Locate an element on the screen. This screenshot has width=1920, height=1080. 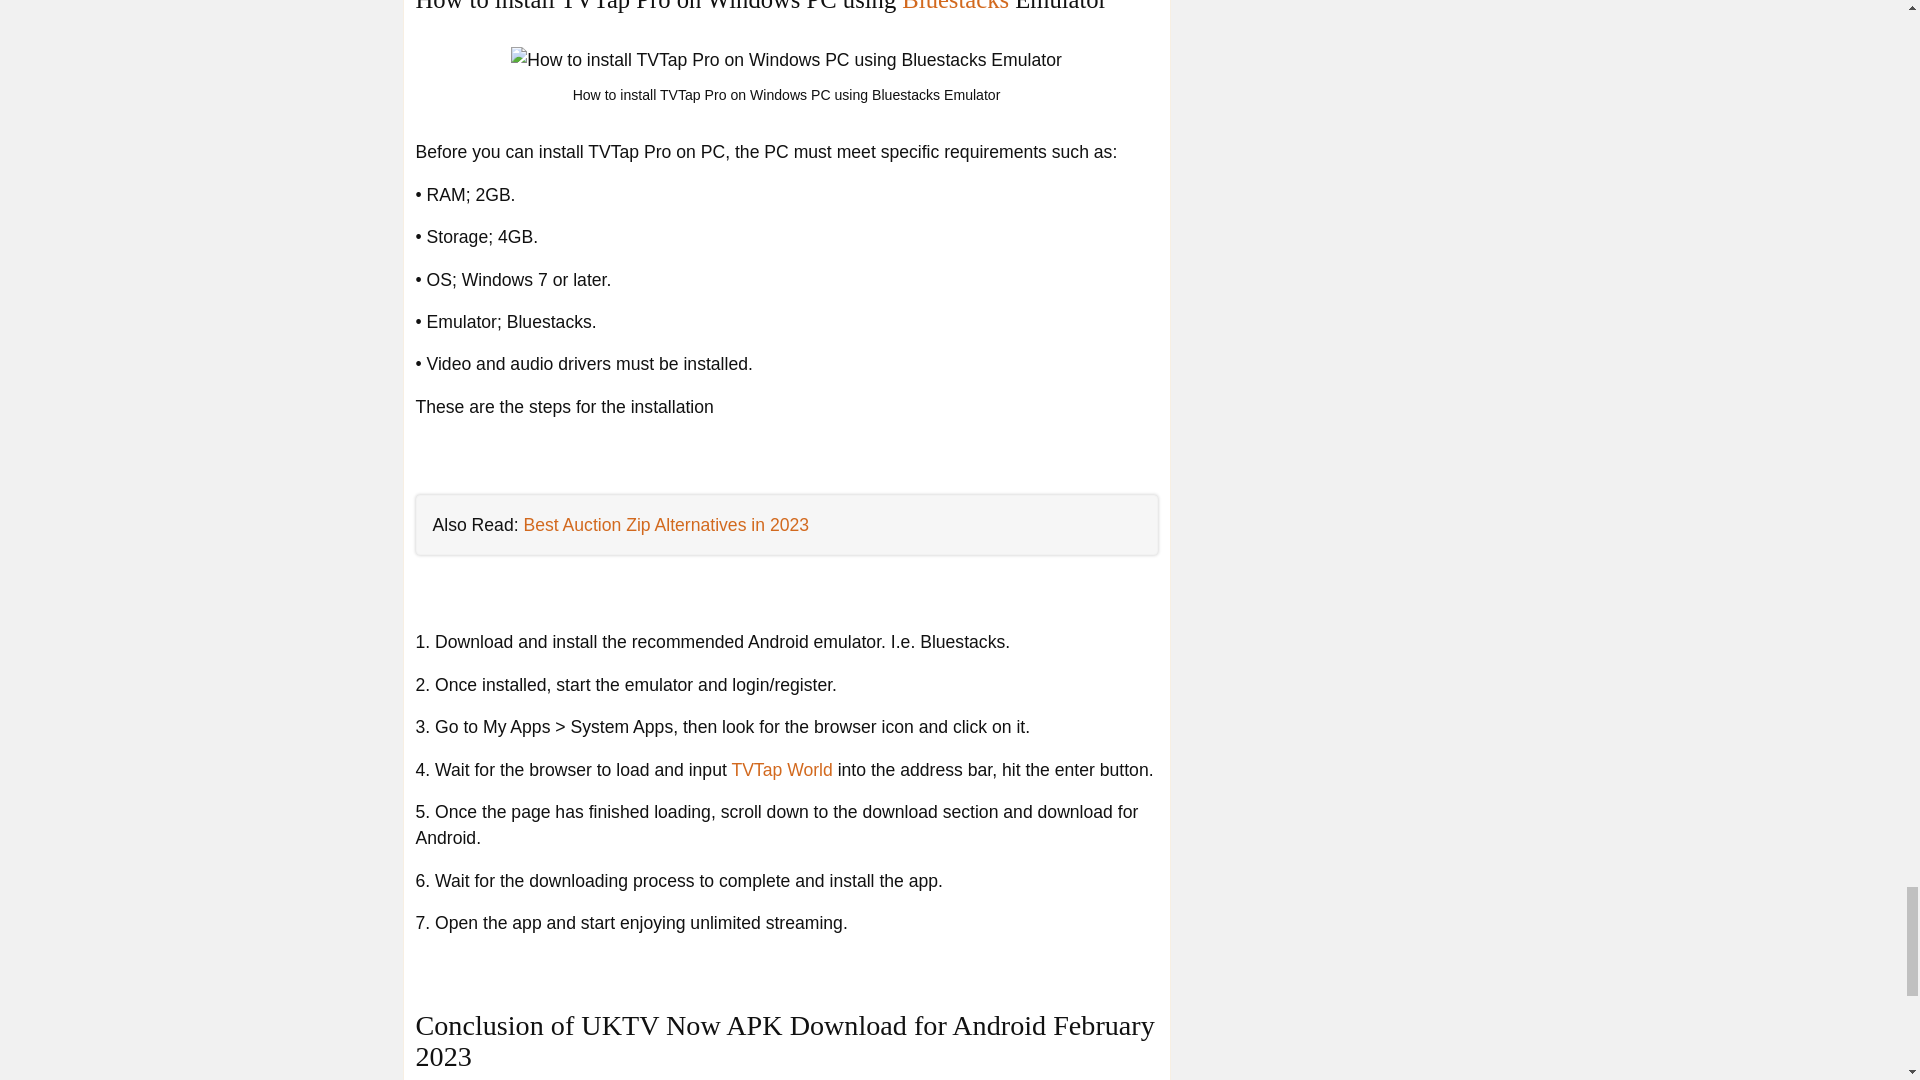
TVTap World is located at coordinates (781, 770).